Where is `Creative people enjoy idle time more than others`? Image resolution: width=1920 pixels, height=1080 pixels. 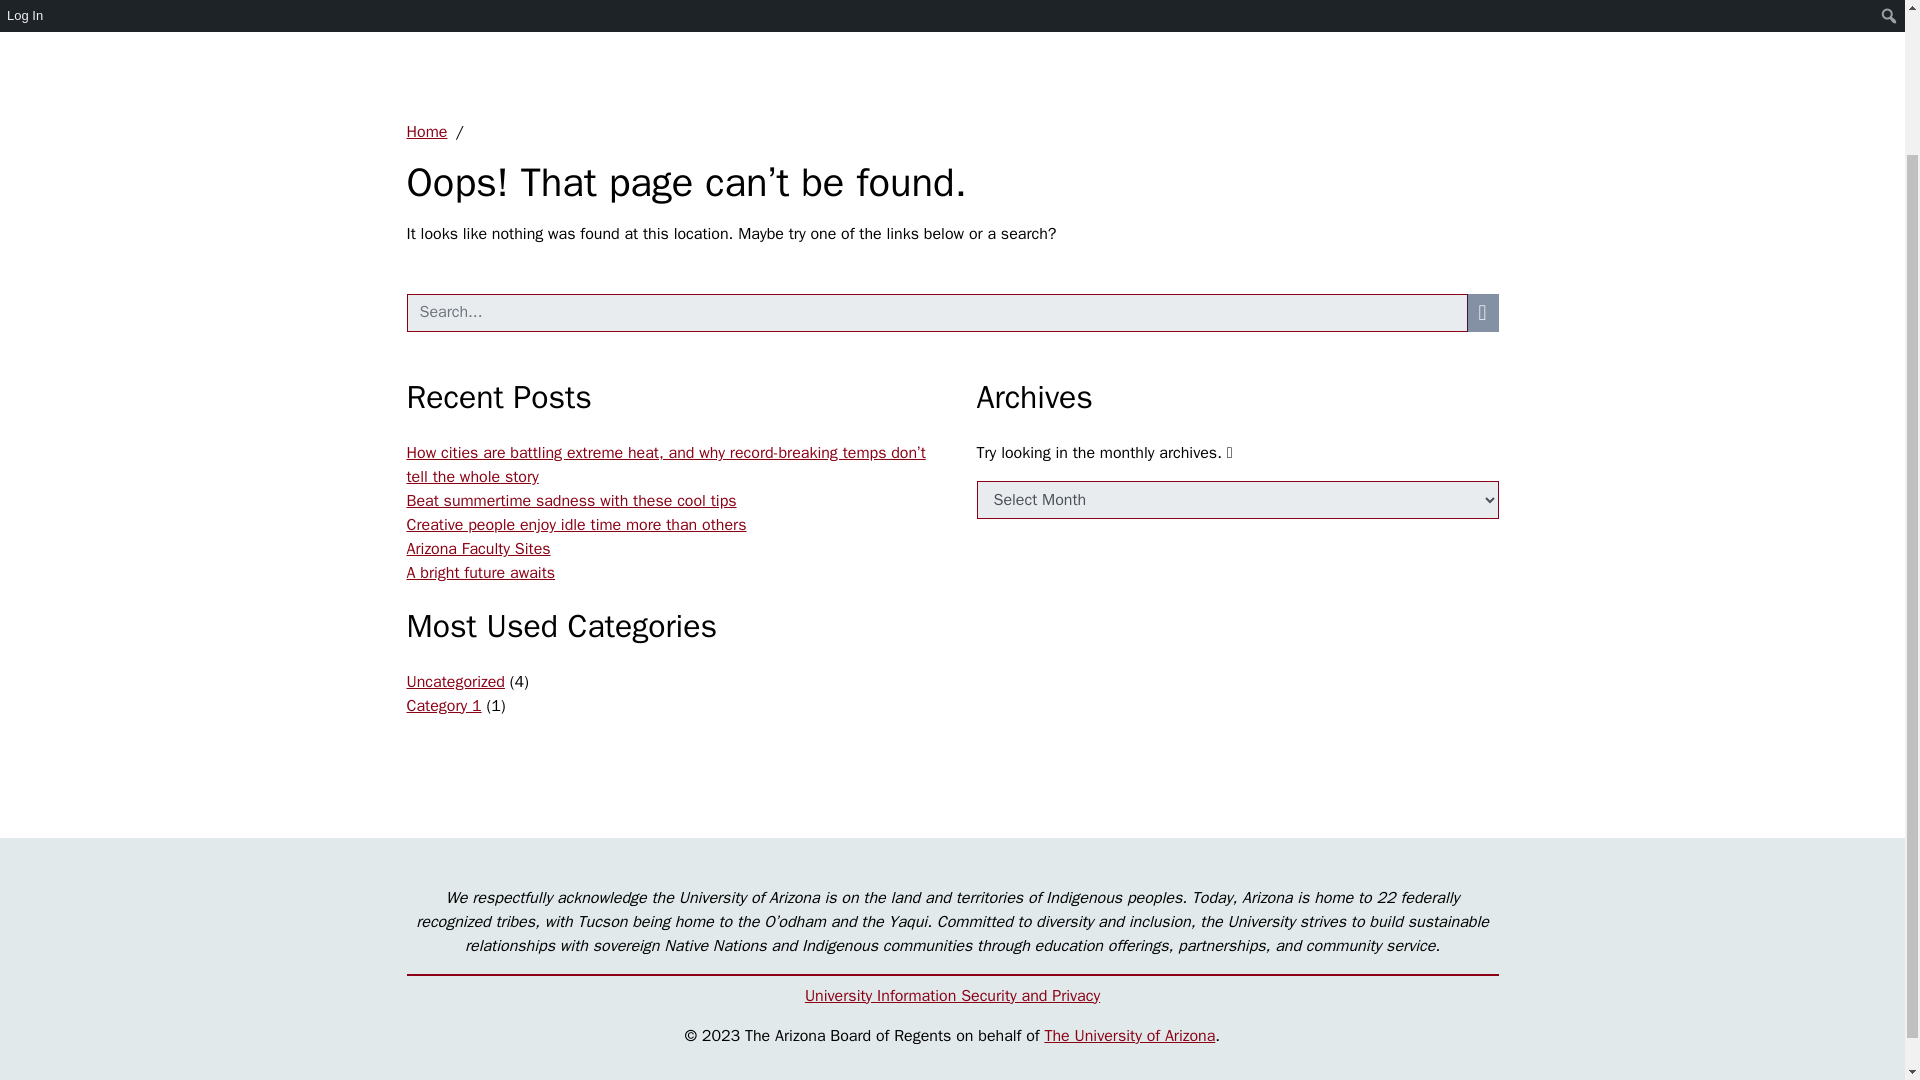 Creative people enjoy idle time more than others is located at coordinates (576, 524).